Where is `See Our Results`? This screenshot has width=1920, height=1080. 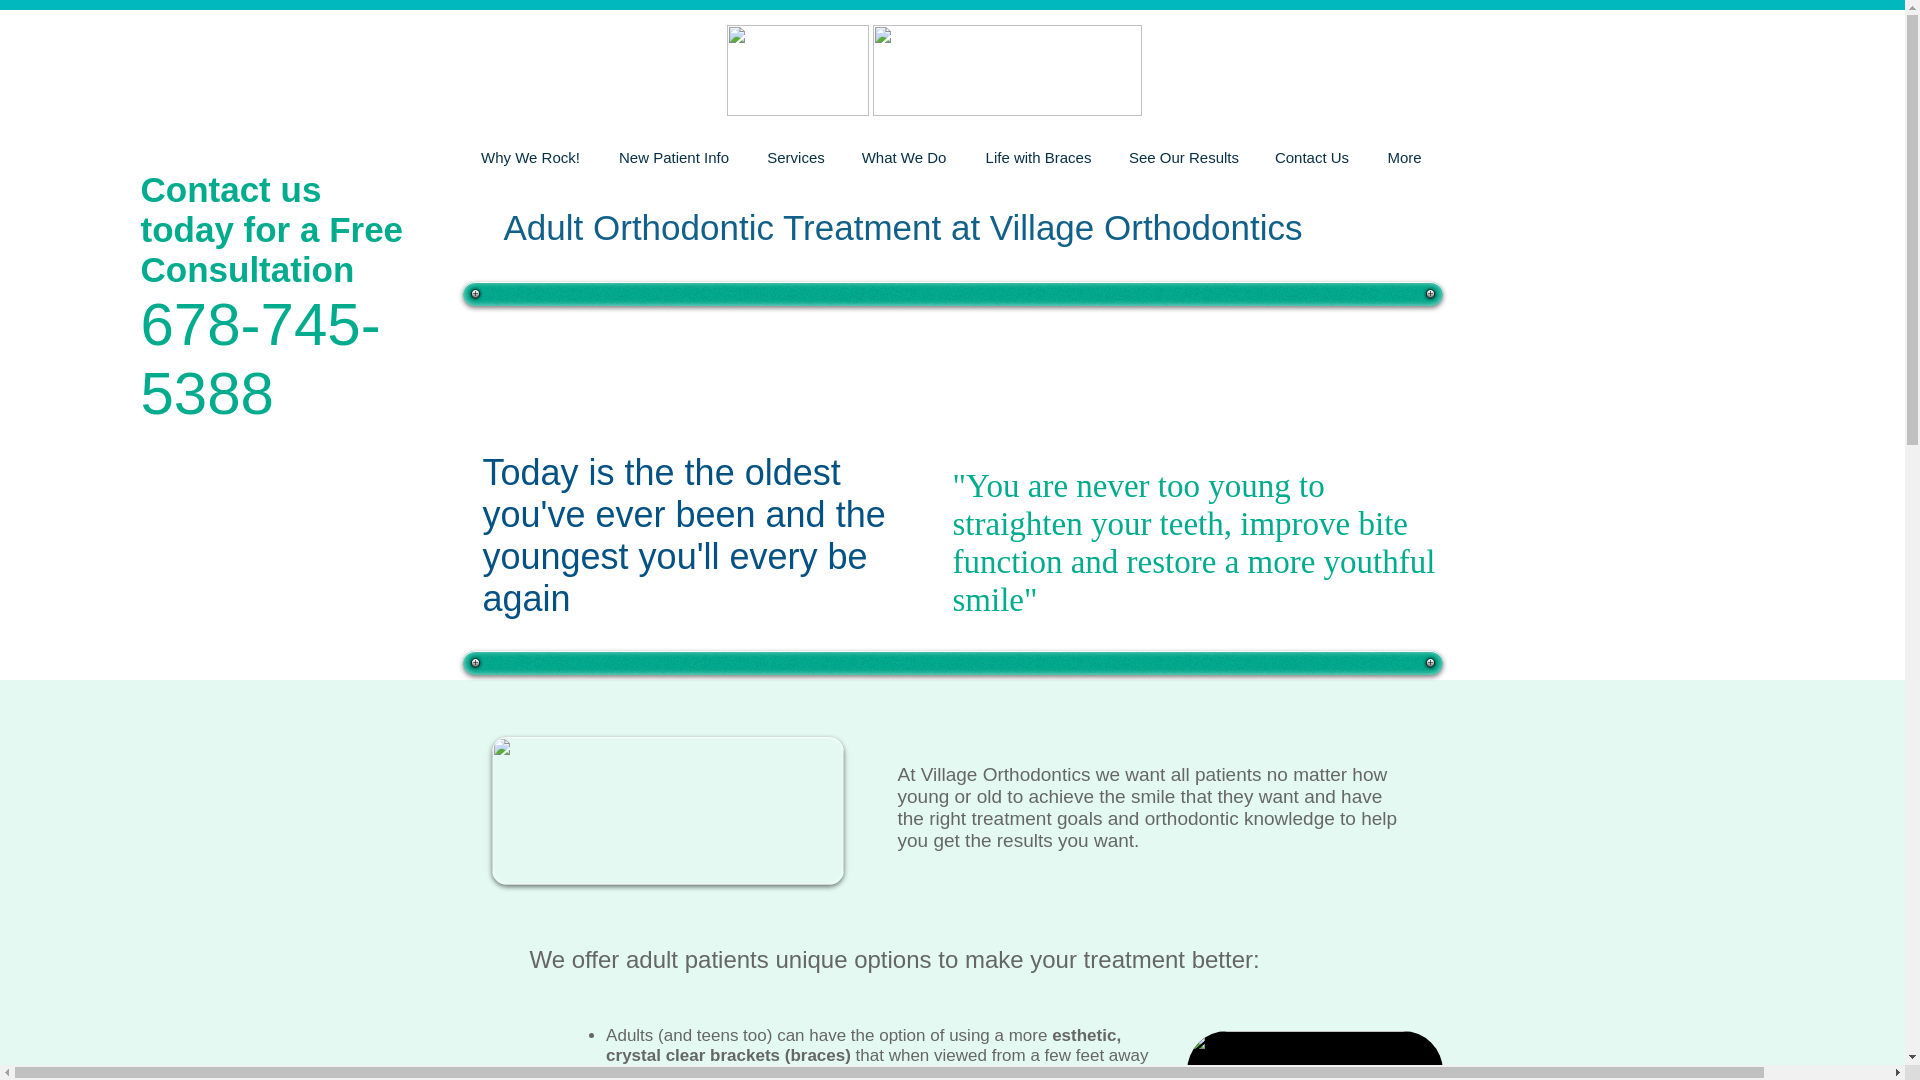 See Our Results is located at coordinates (1184, 157).